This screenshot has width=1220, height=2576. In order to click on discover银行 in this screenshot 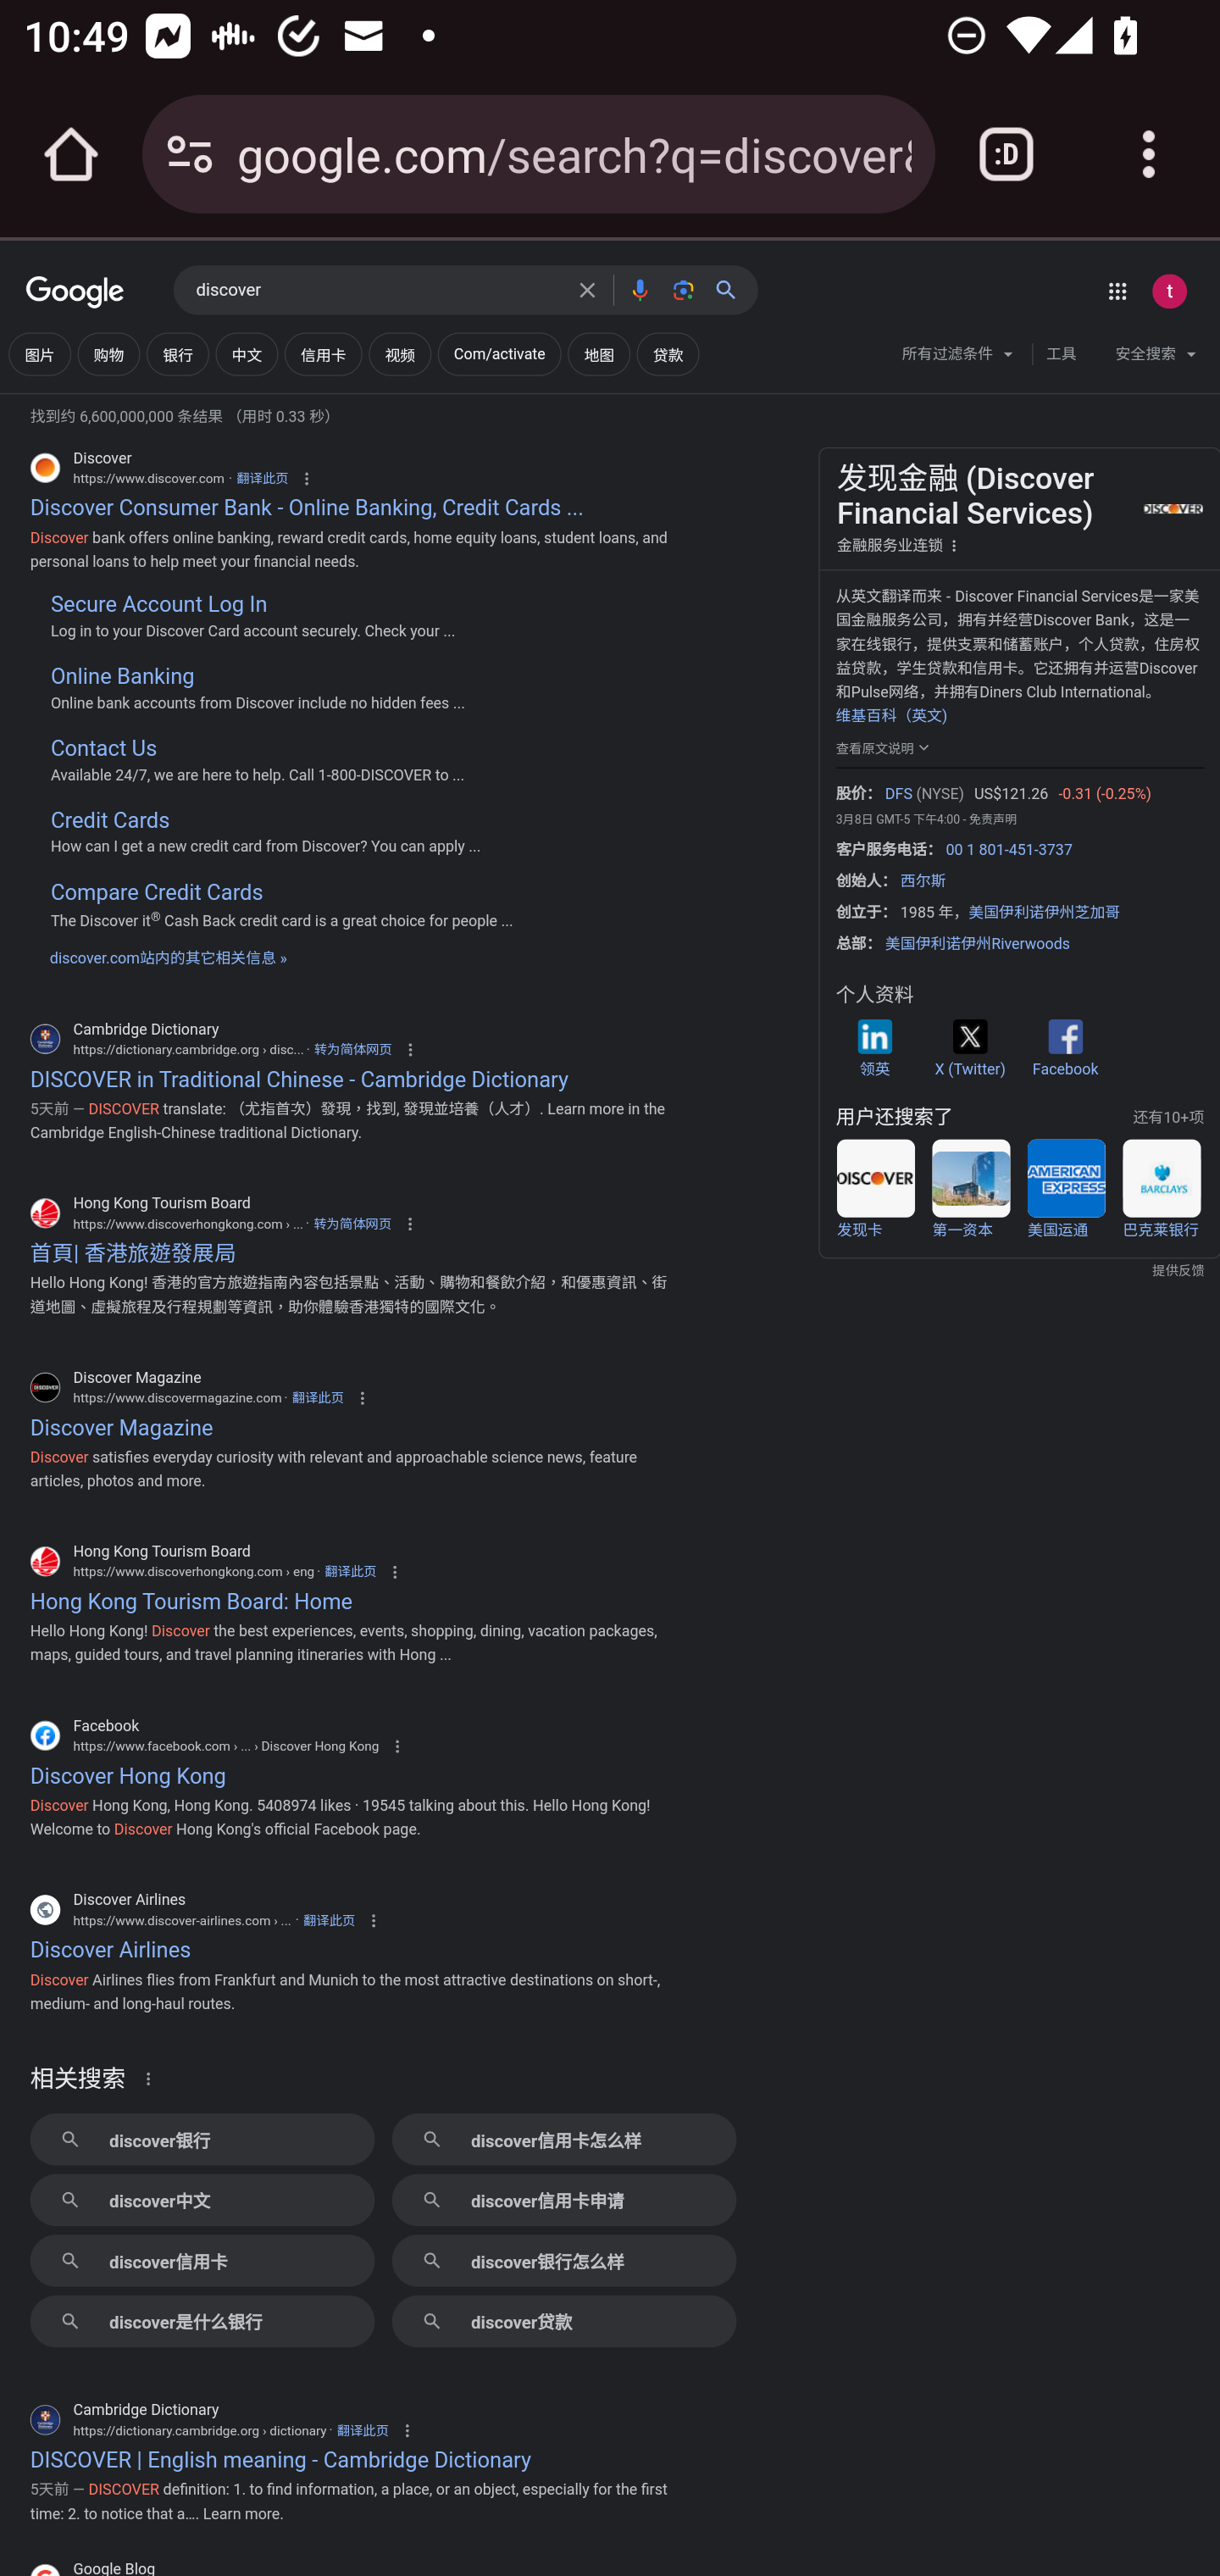, I will do `click(202, 2139)`.